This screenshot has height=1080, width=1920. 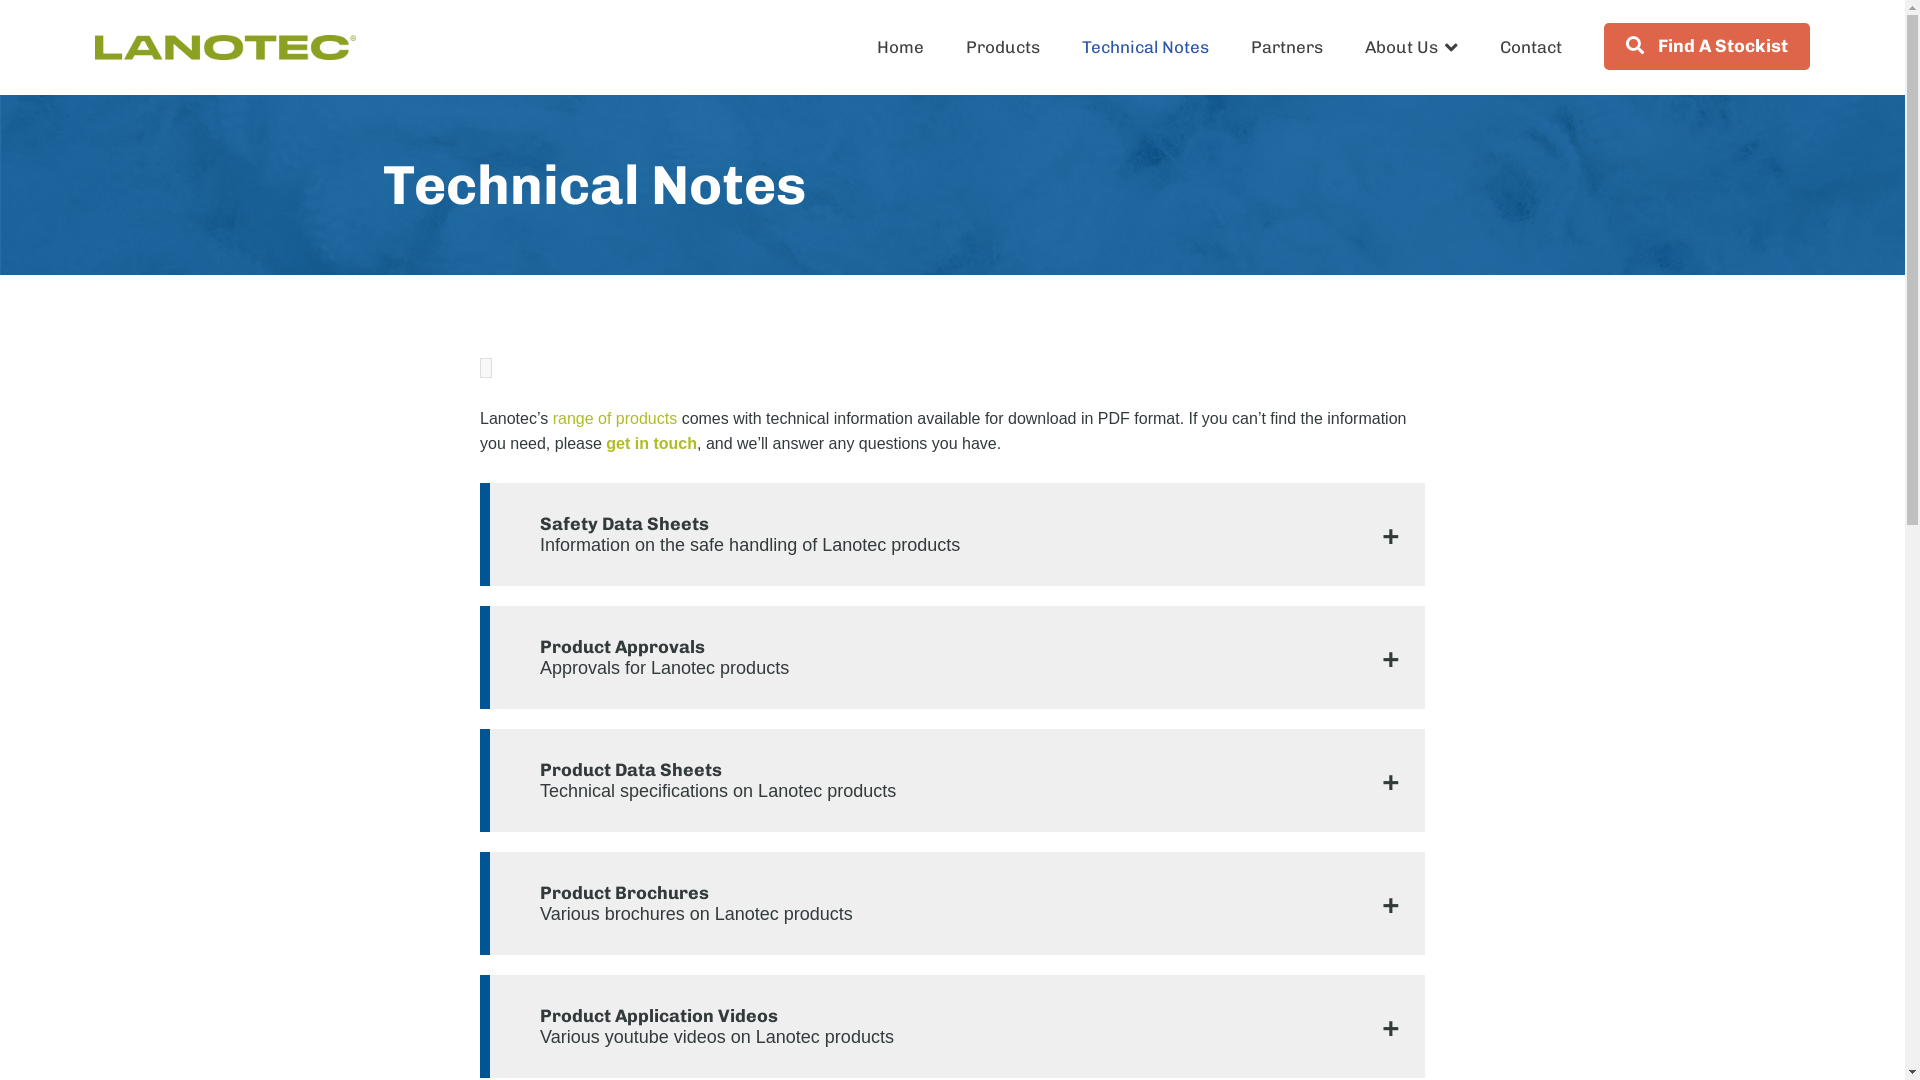 What do you see at coordinates (652, 444) in the screenshot?
I see `get in touch` at bounding box center [652, 444].